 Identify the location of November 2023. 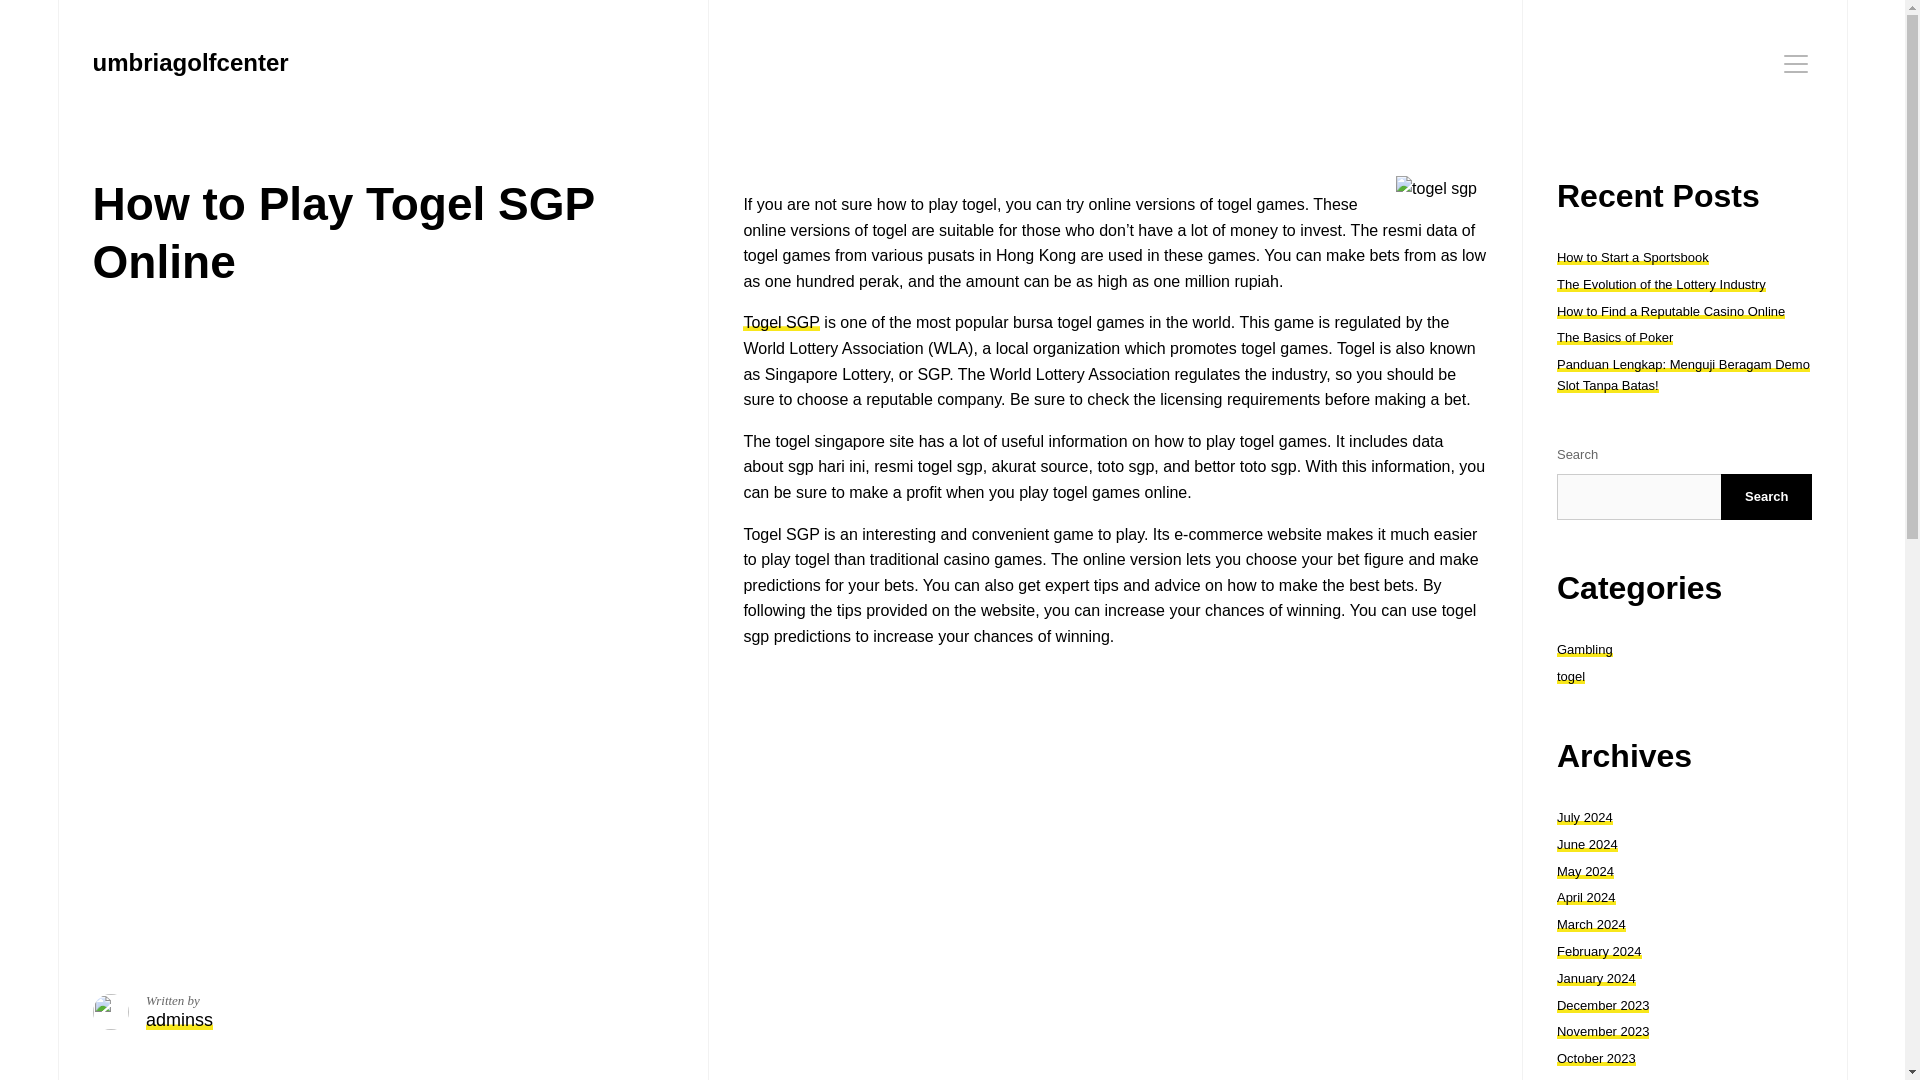
(1603, 1030).